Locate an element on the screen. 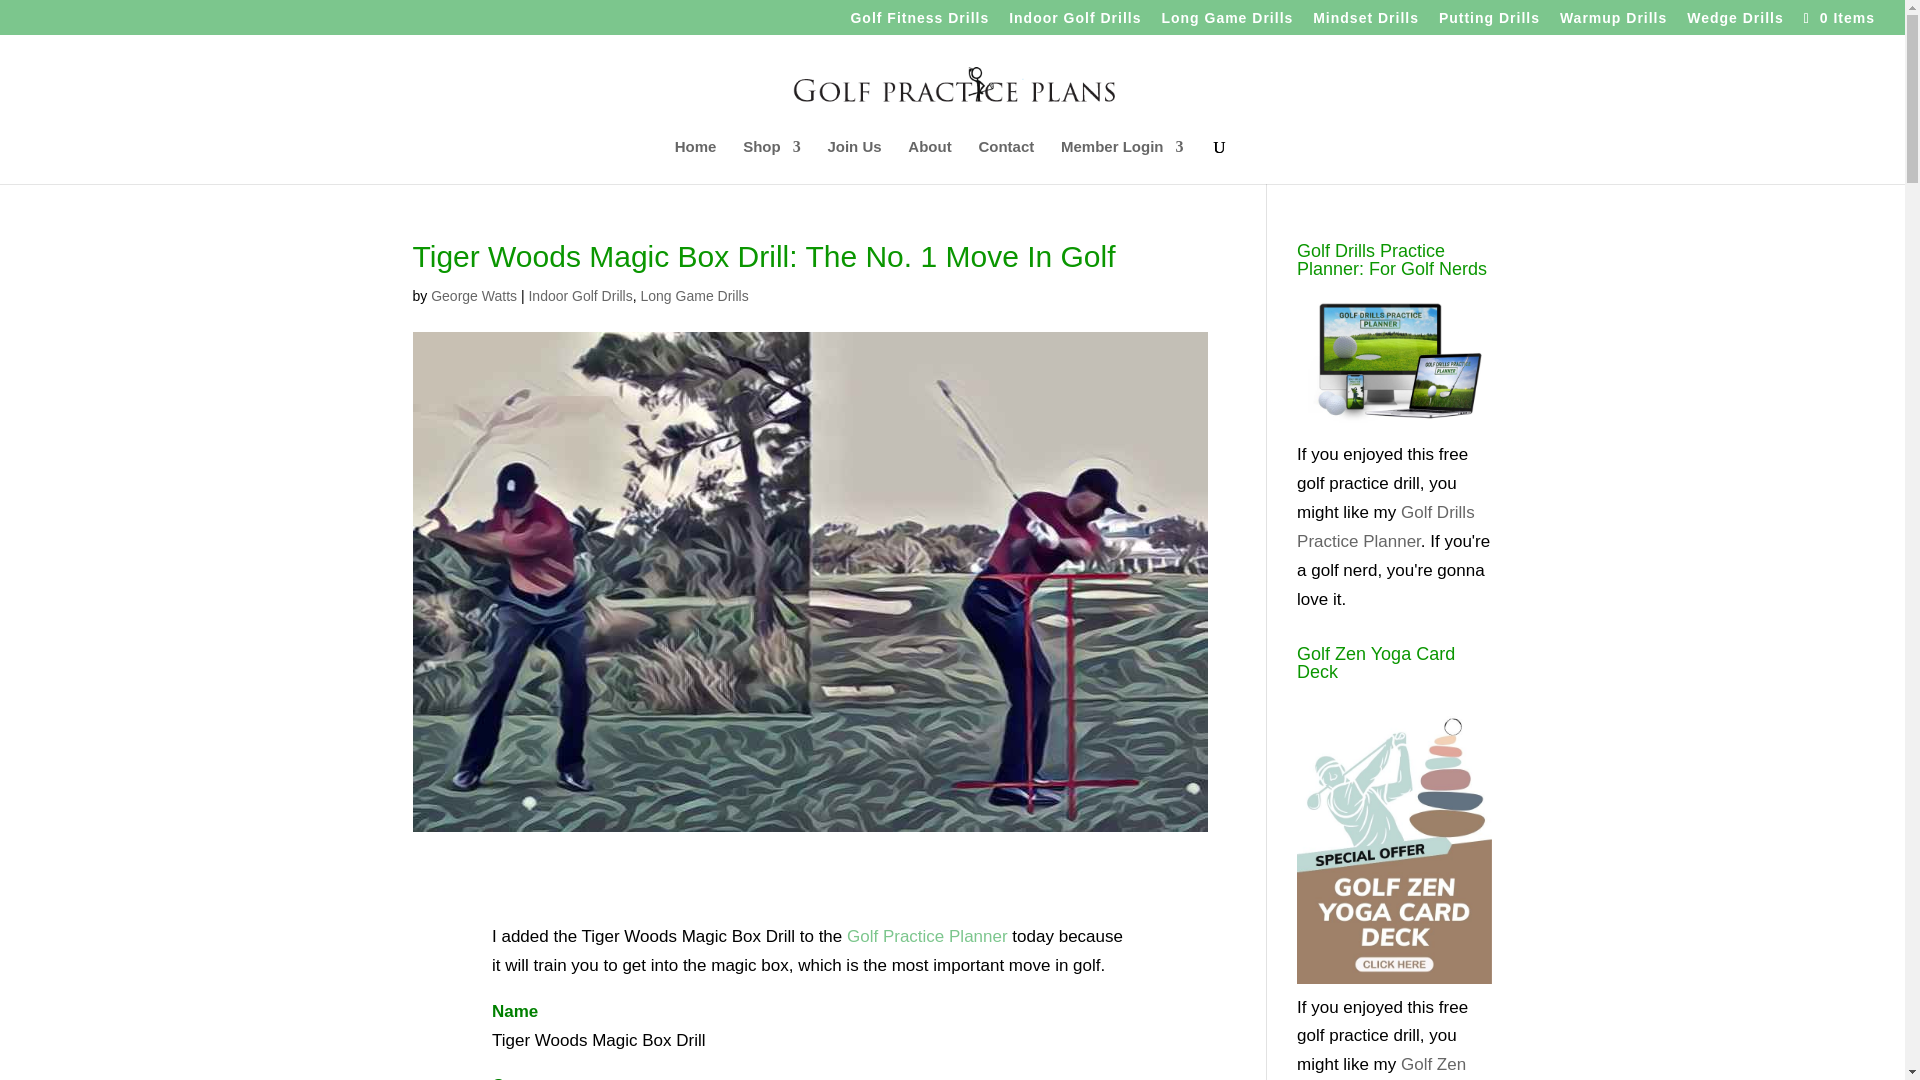  Shop is located at coordinates (772, 162).